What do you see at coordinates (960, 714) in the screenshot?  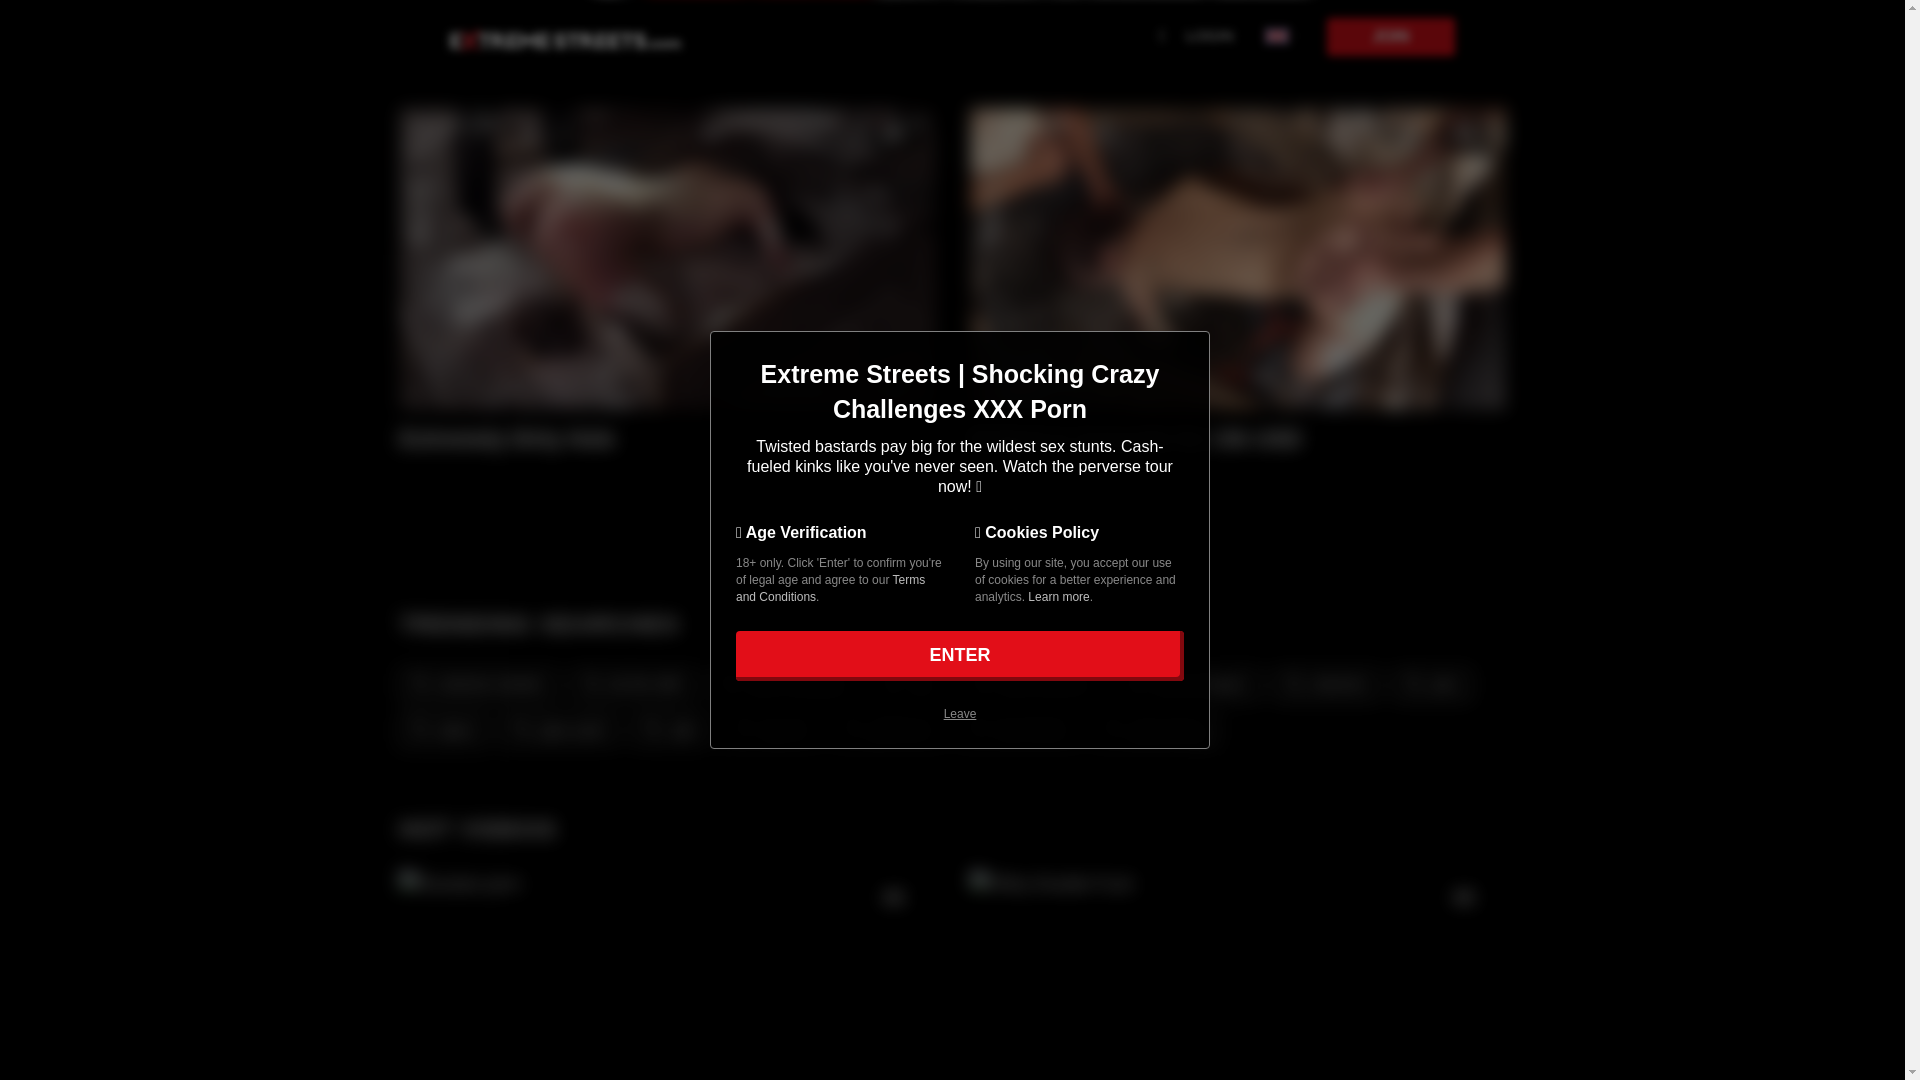 I see `Leave` at bounding box center [960, 714].